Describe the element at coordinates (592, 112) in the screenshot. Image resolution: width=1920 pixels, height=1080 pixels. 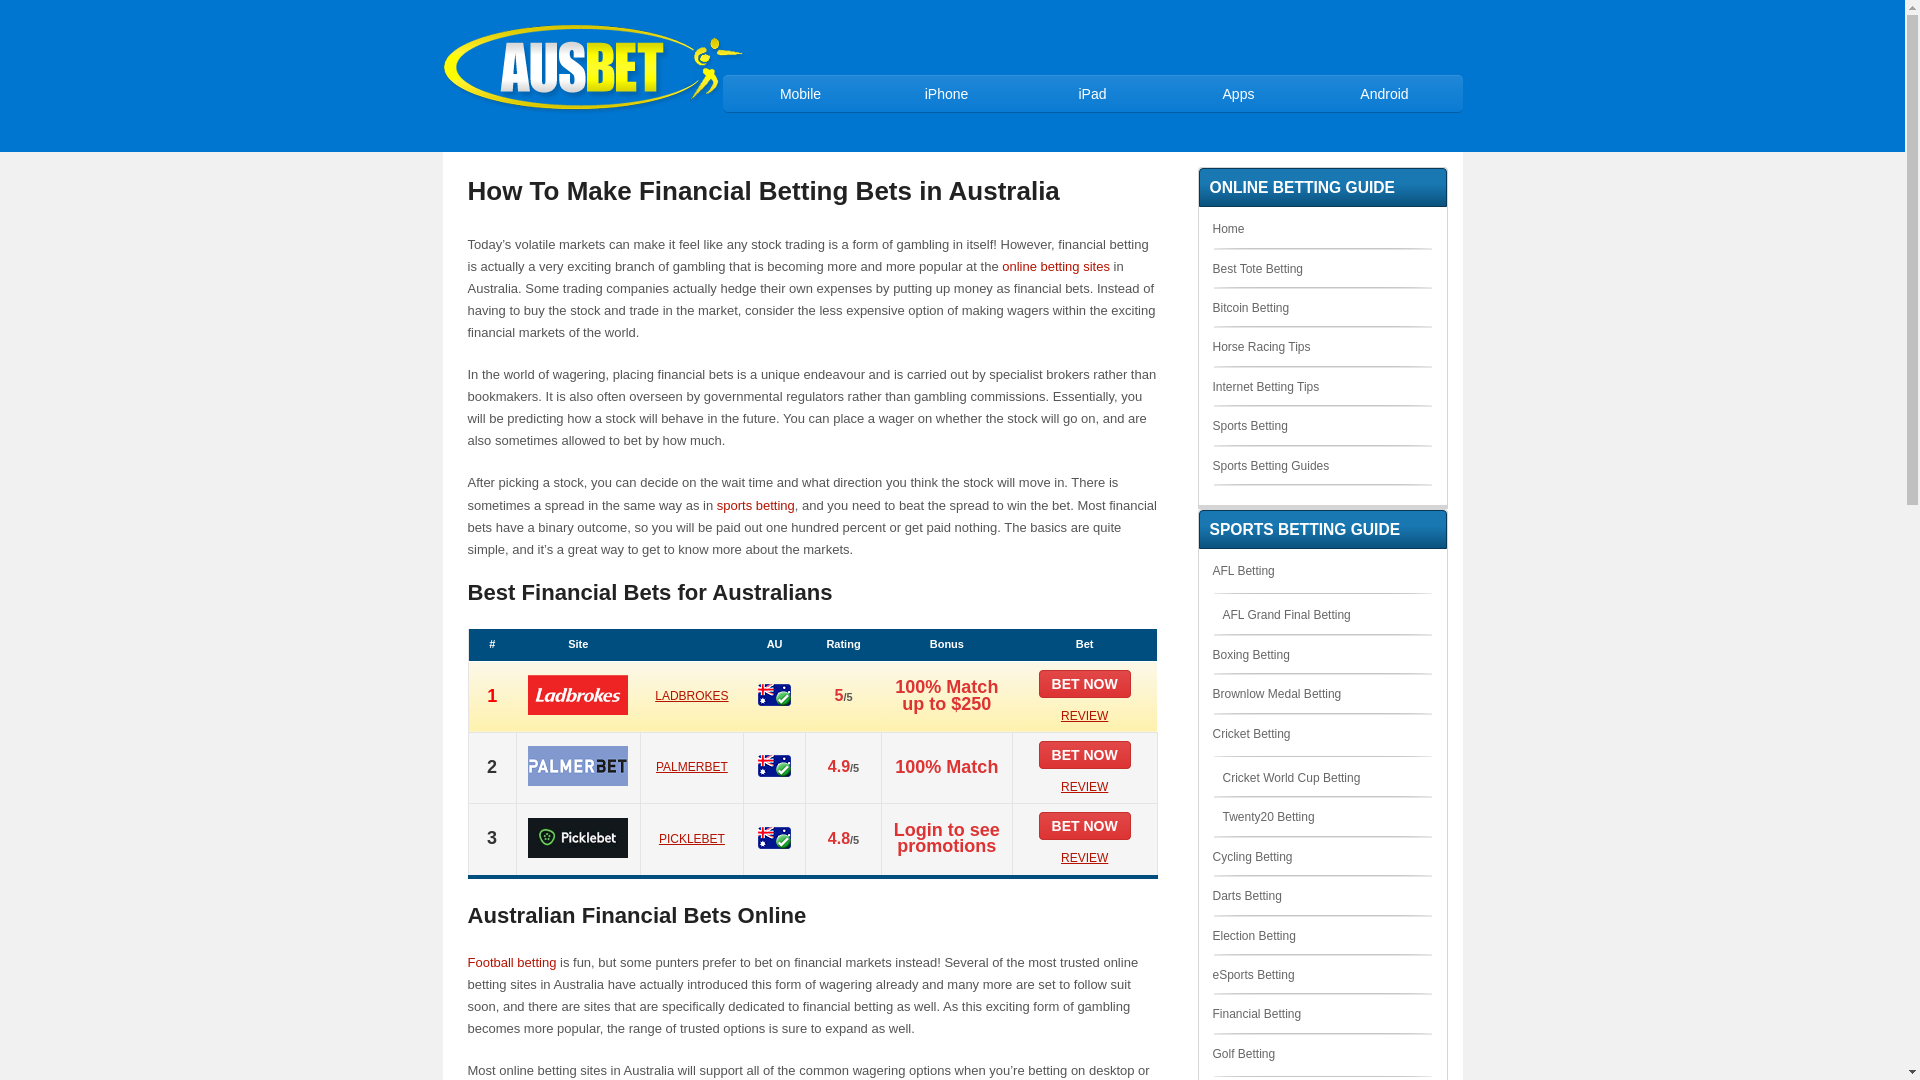
I see `Online Betting` at that location.